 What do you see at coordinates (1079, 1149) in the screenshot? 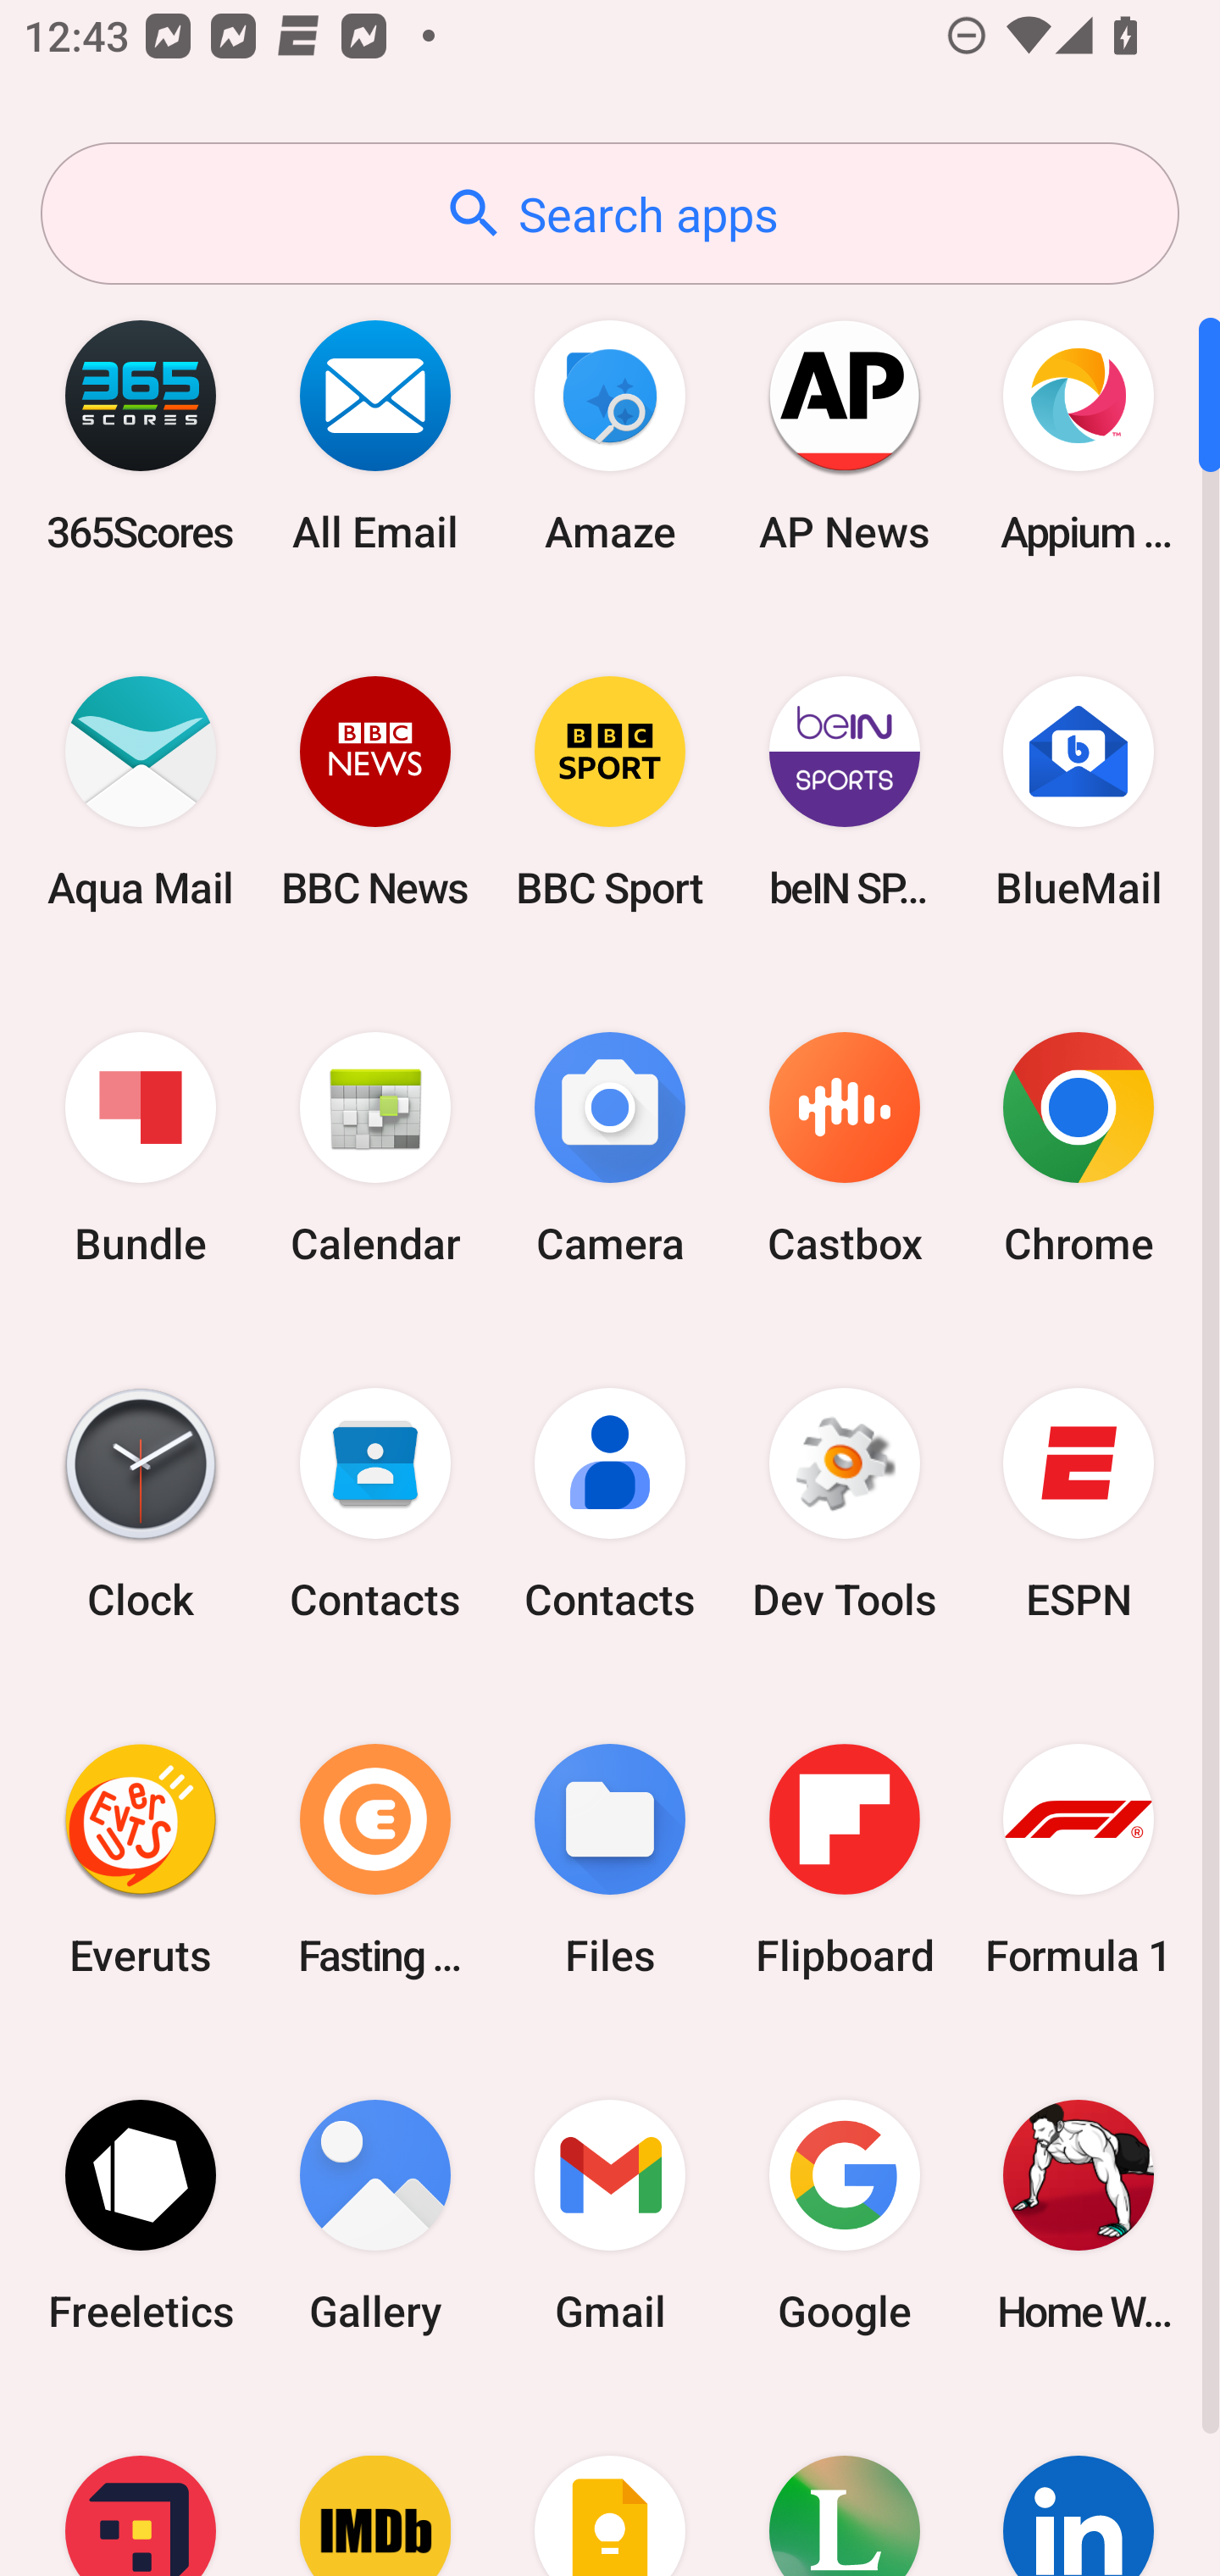
I see `Chrome` at bounding box center [1079, 1149].